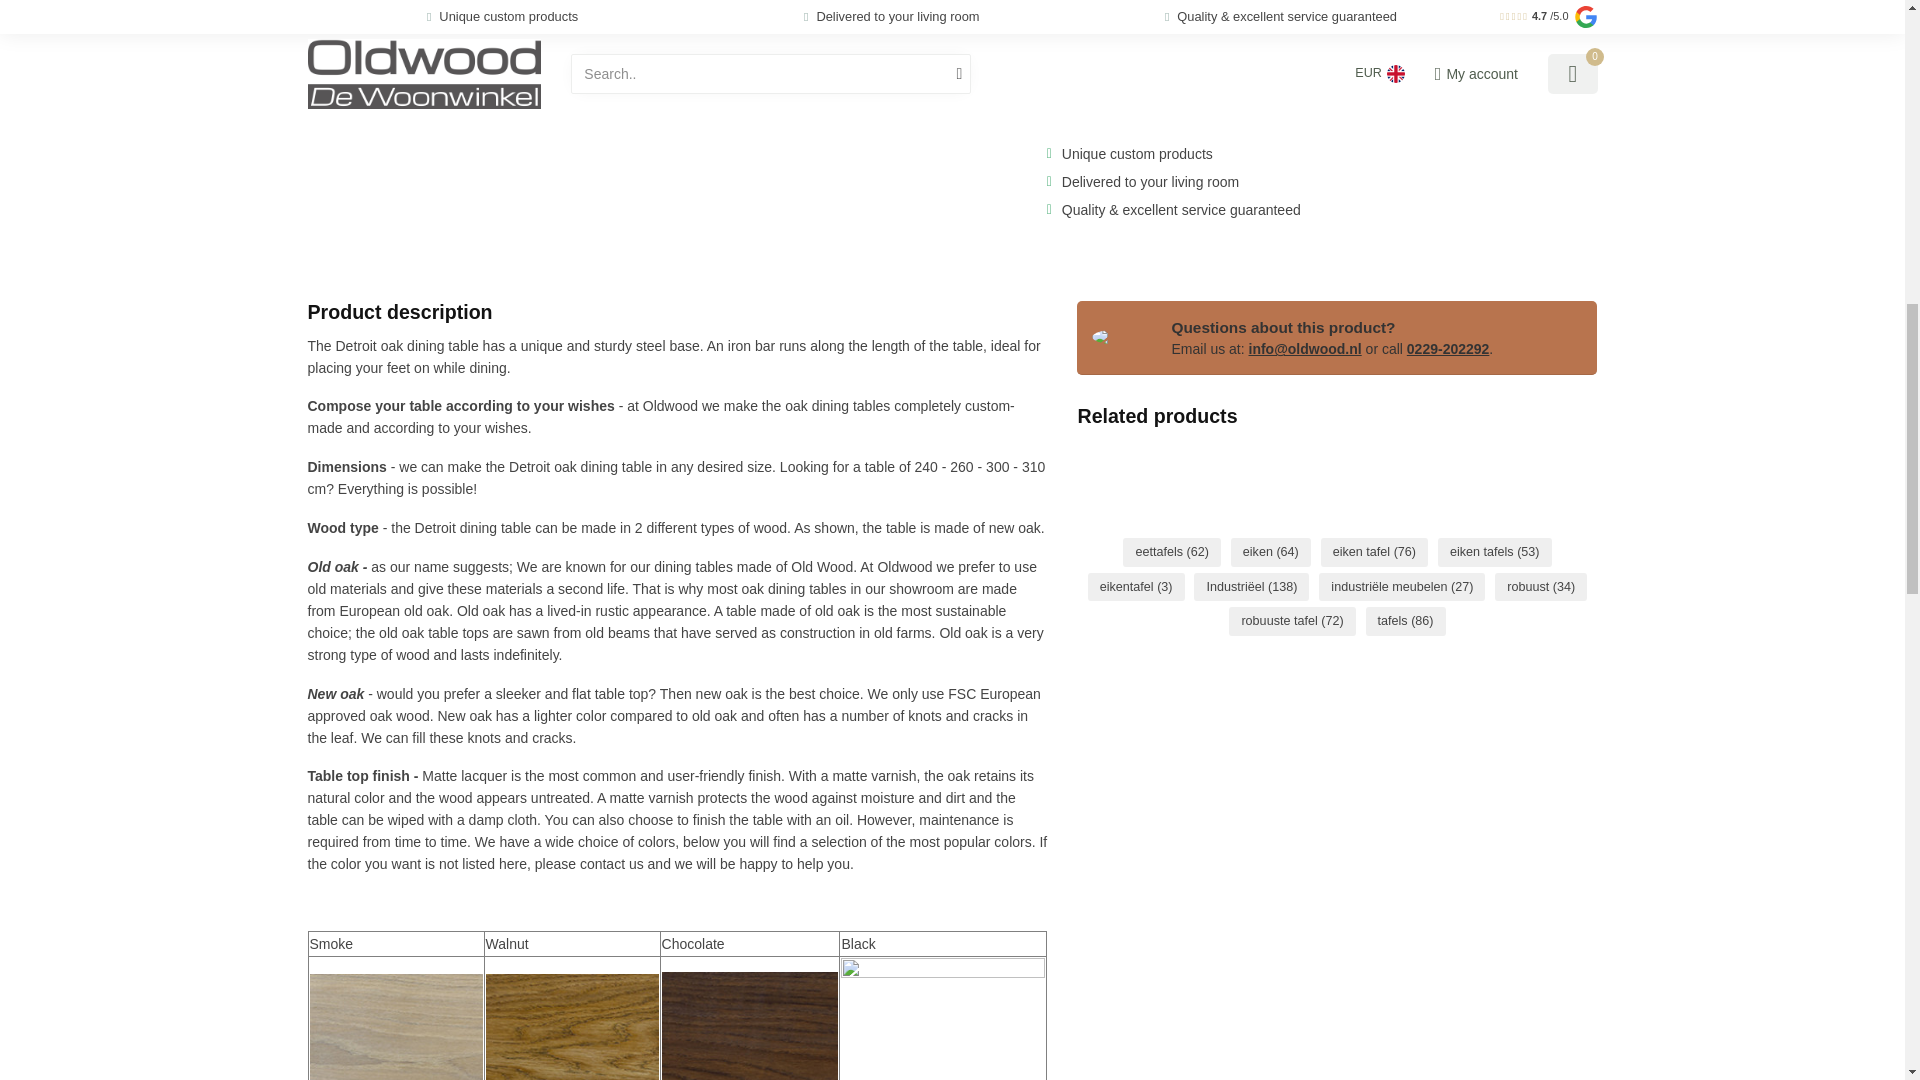 This screenshot has height=1080, width=1920. What do you see at coordinates (1374, 552) in the screenshot?
I see `eiken tafel` at bounding box center [1374, 552].